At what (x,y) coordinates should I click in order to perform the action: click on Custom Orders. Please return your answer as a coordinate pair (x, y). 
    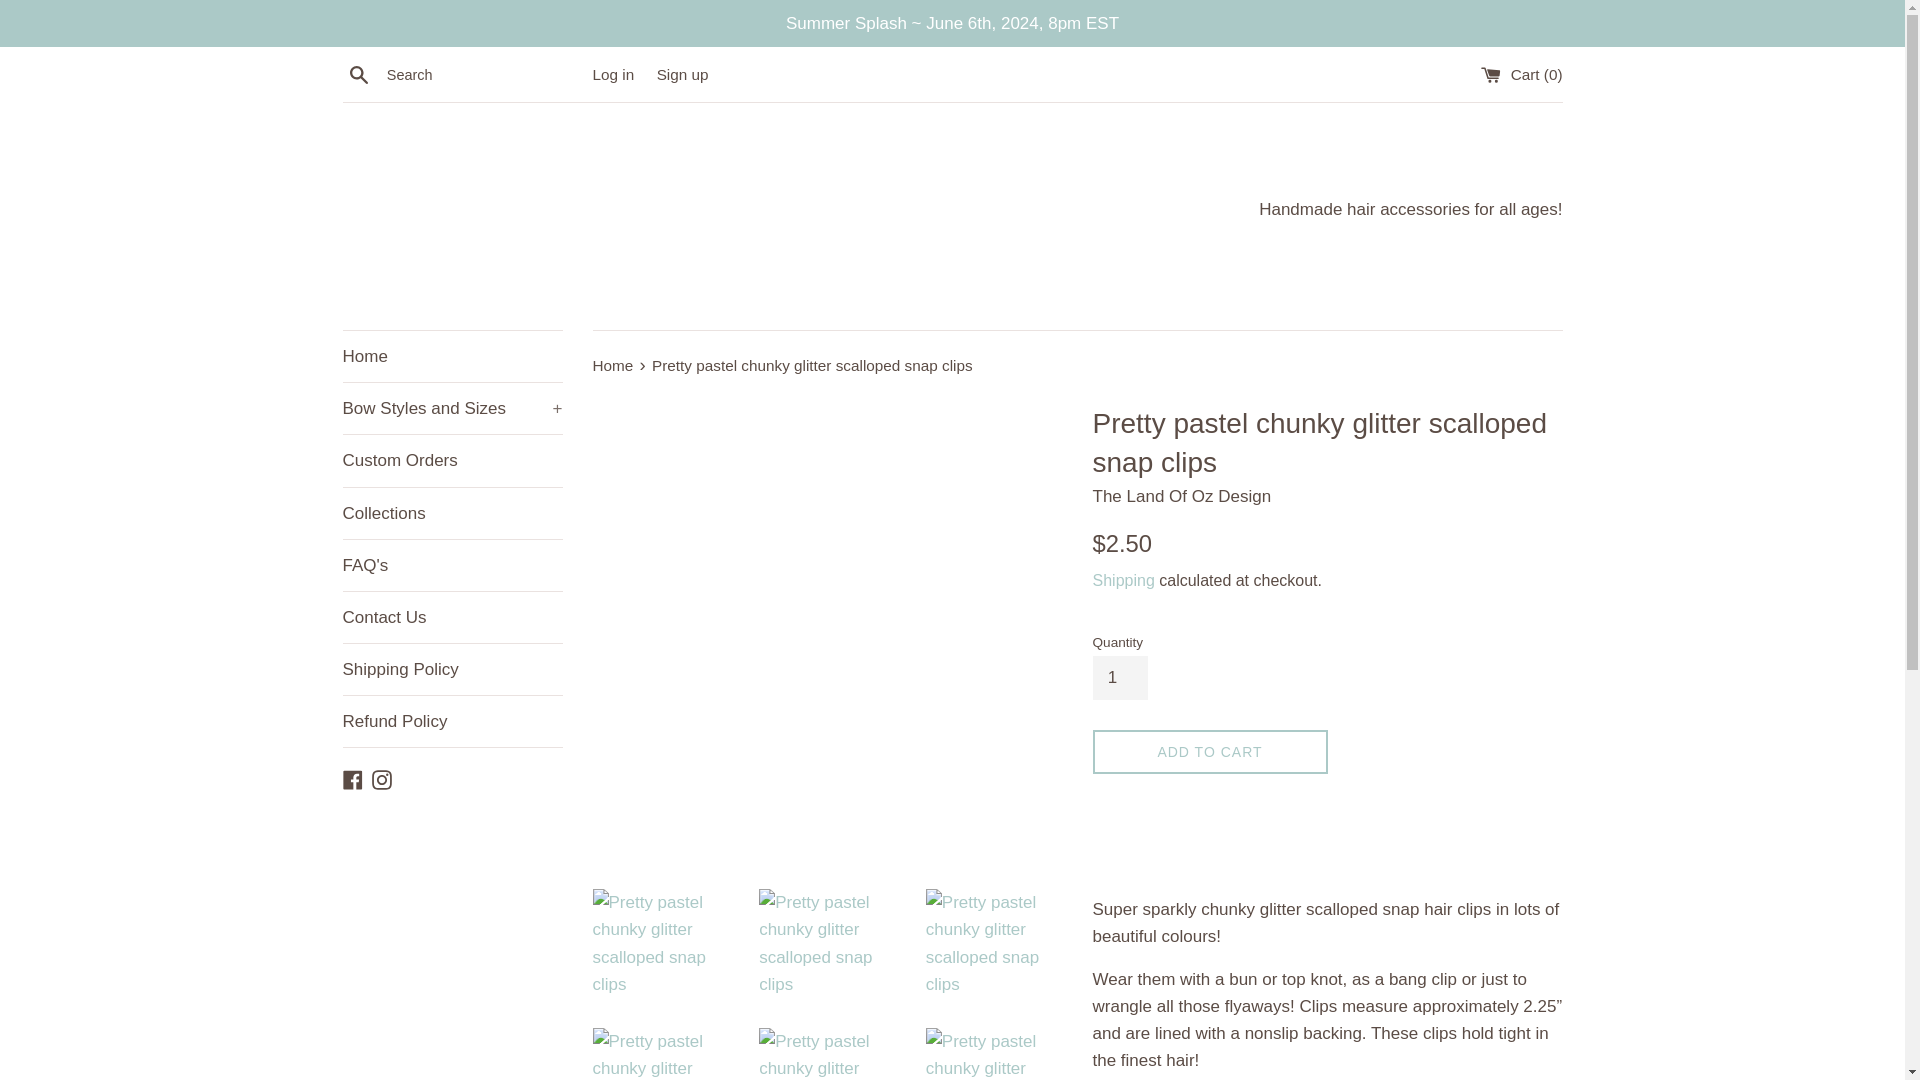
    Looking at the image, I should click on (452, 460).